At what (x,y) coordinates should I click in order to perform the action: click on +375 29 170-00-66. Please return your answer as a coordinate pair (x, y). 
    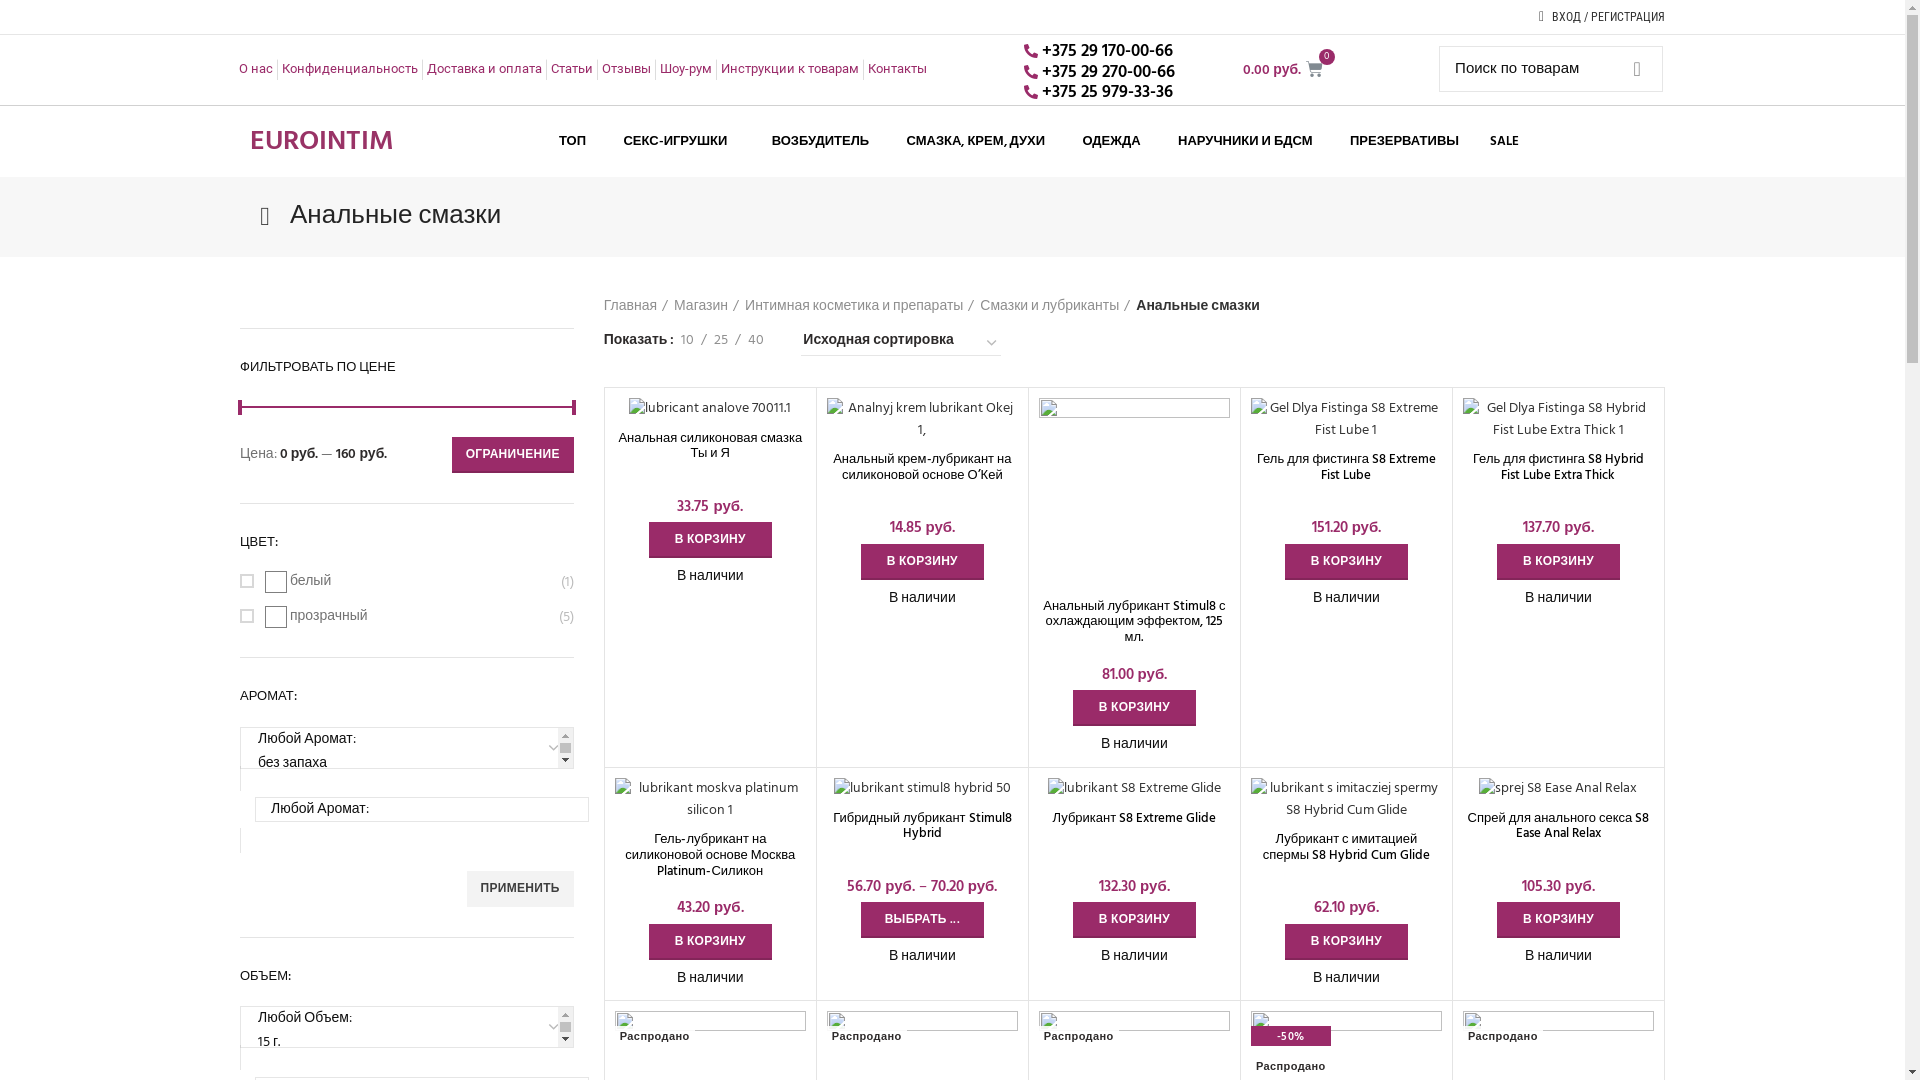
    Looking at the image, I should click on (1117, 52).